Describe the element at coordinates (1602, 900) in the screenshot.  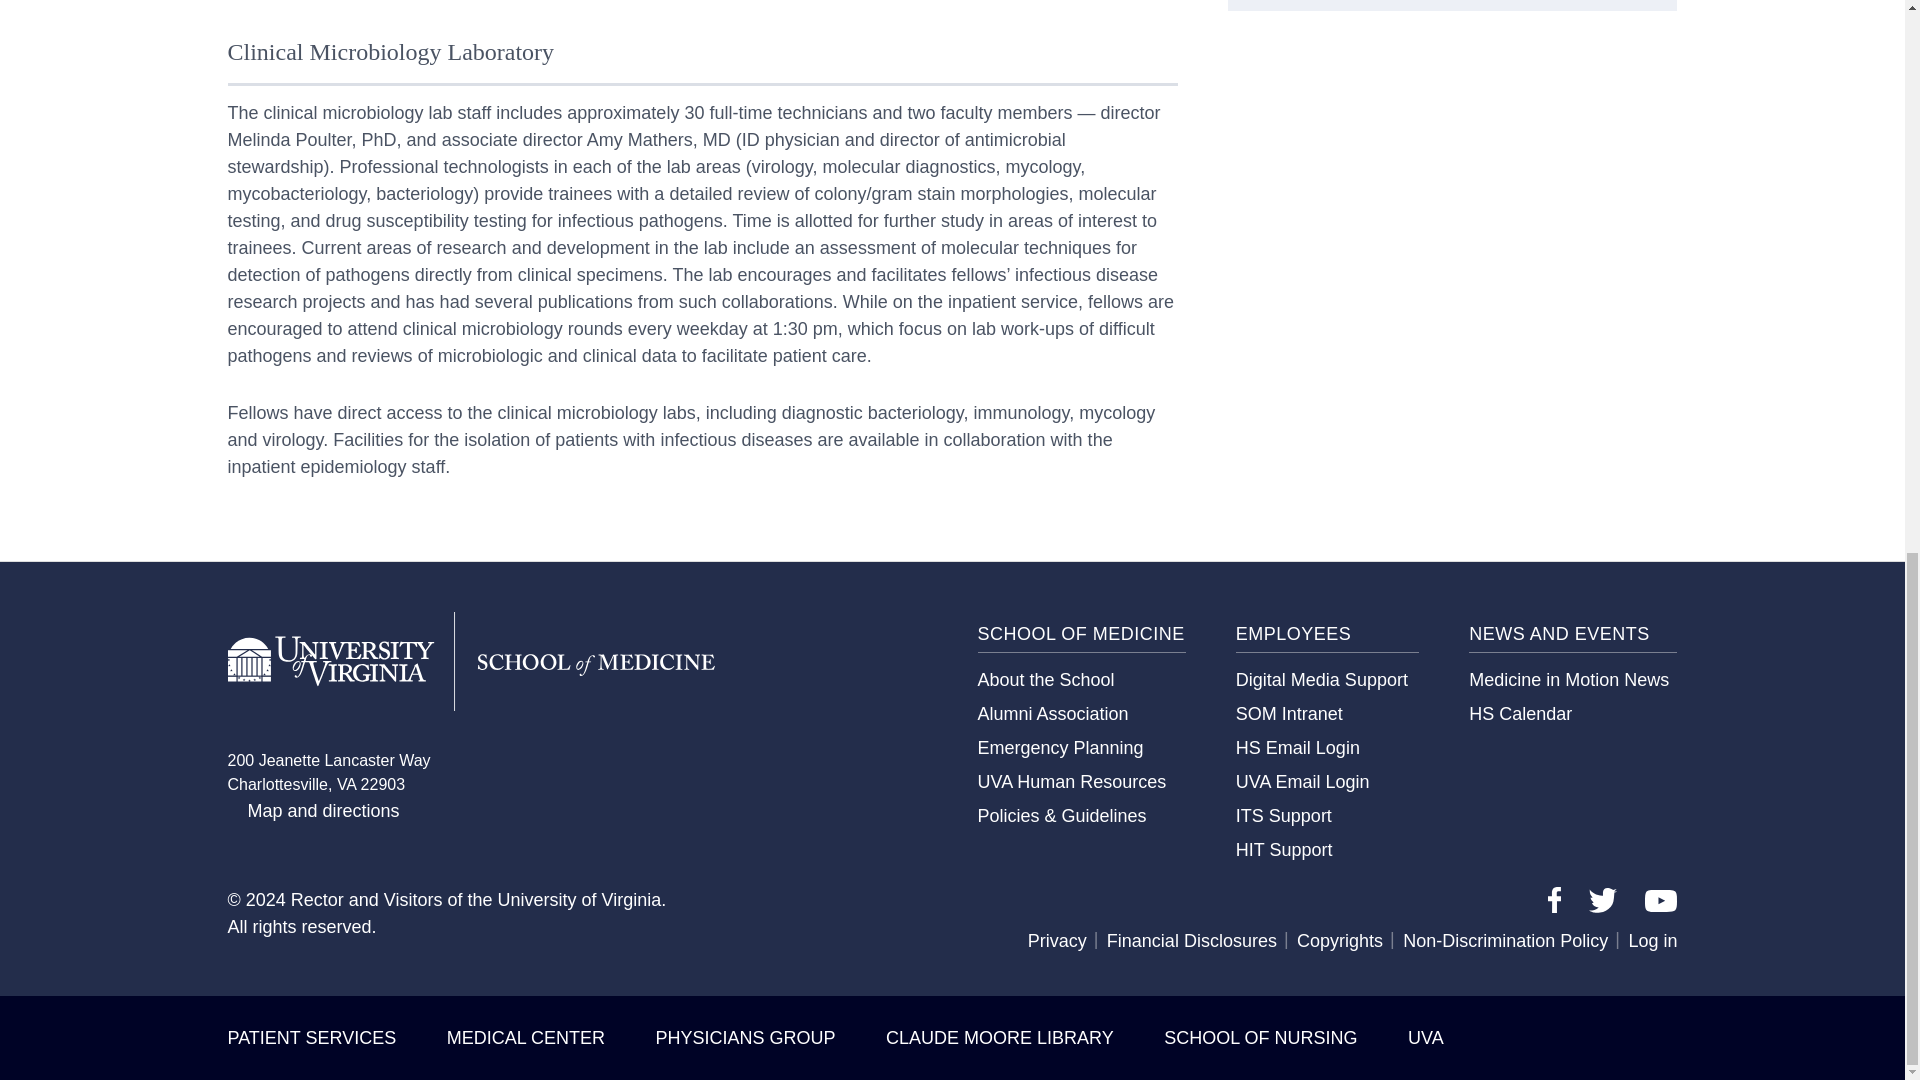
I see `twitter` at that location.